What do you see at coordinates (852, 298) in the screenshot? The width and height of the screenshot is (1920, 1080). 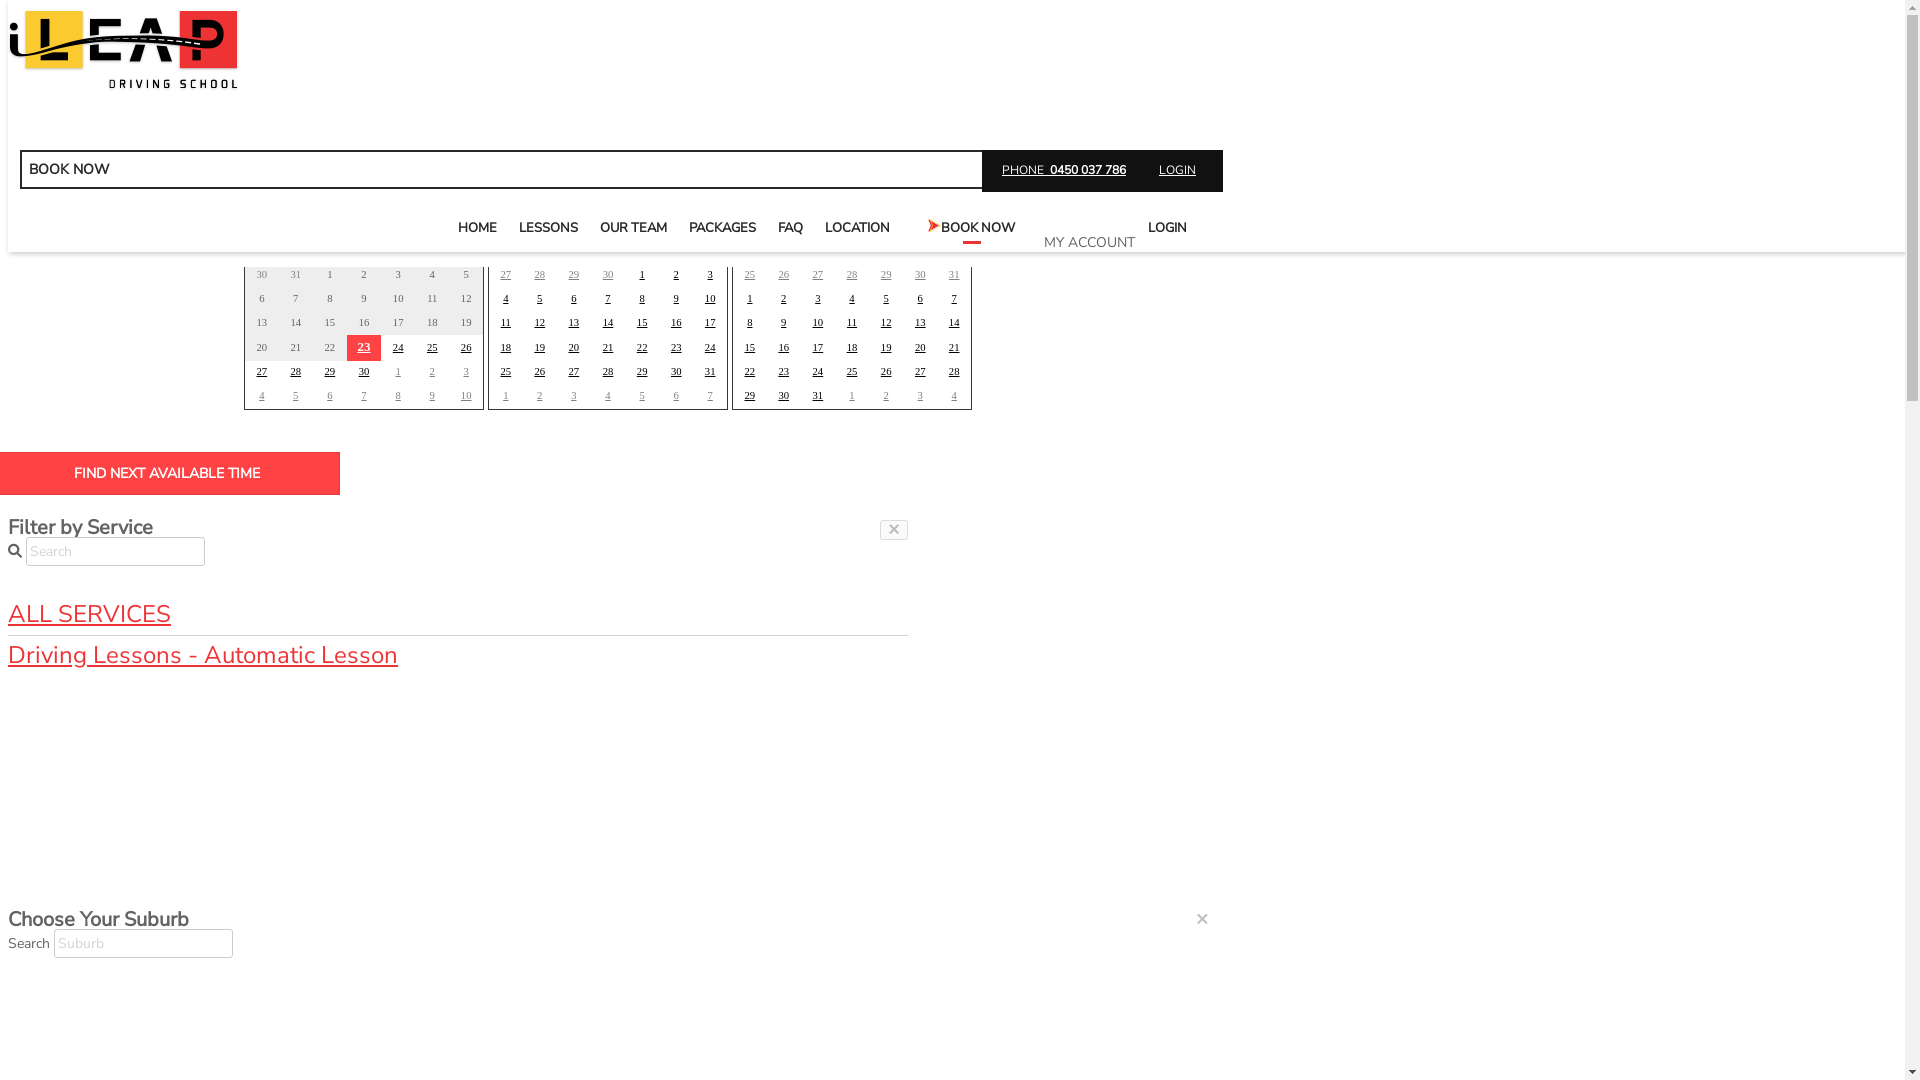 I see `4` at bounding box center [852, 298].